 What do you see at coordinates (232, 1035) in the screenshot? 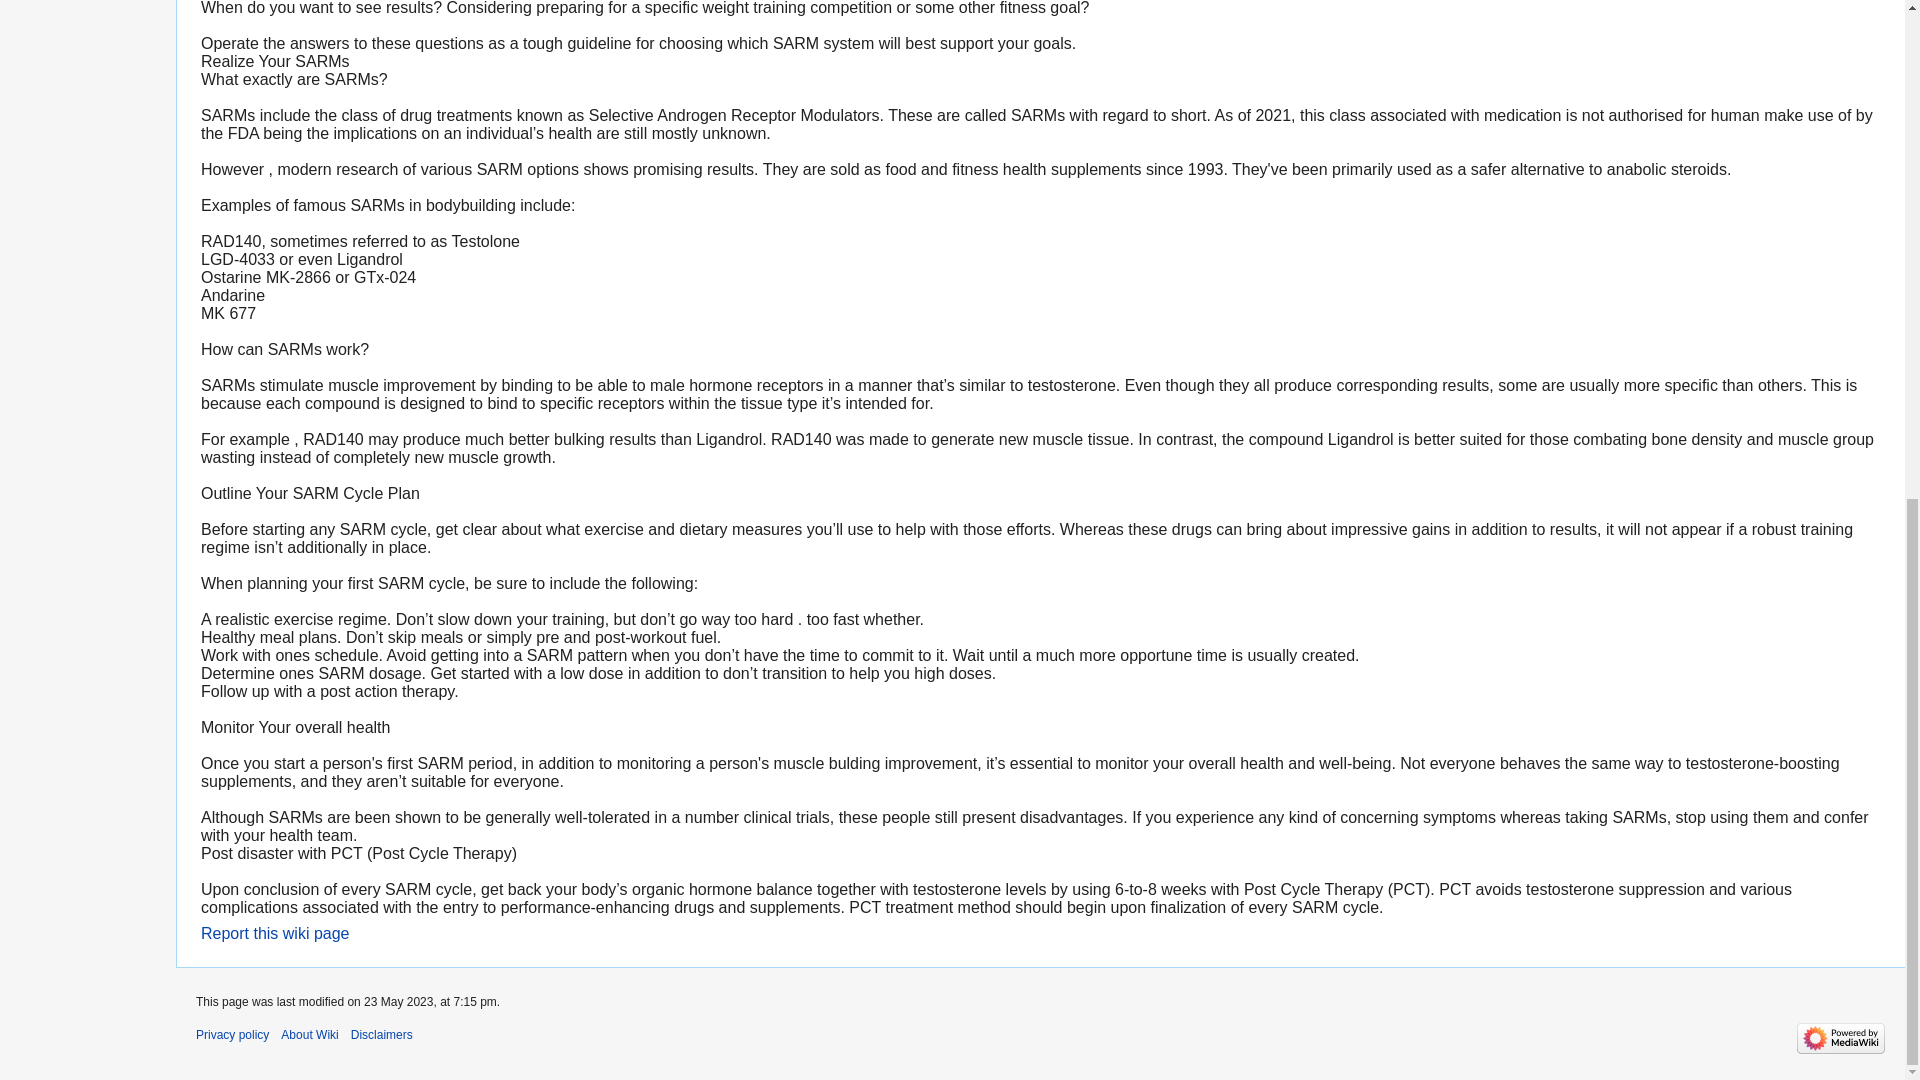
I see `Privacy policy` at bounding box center [232, 1035].